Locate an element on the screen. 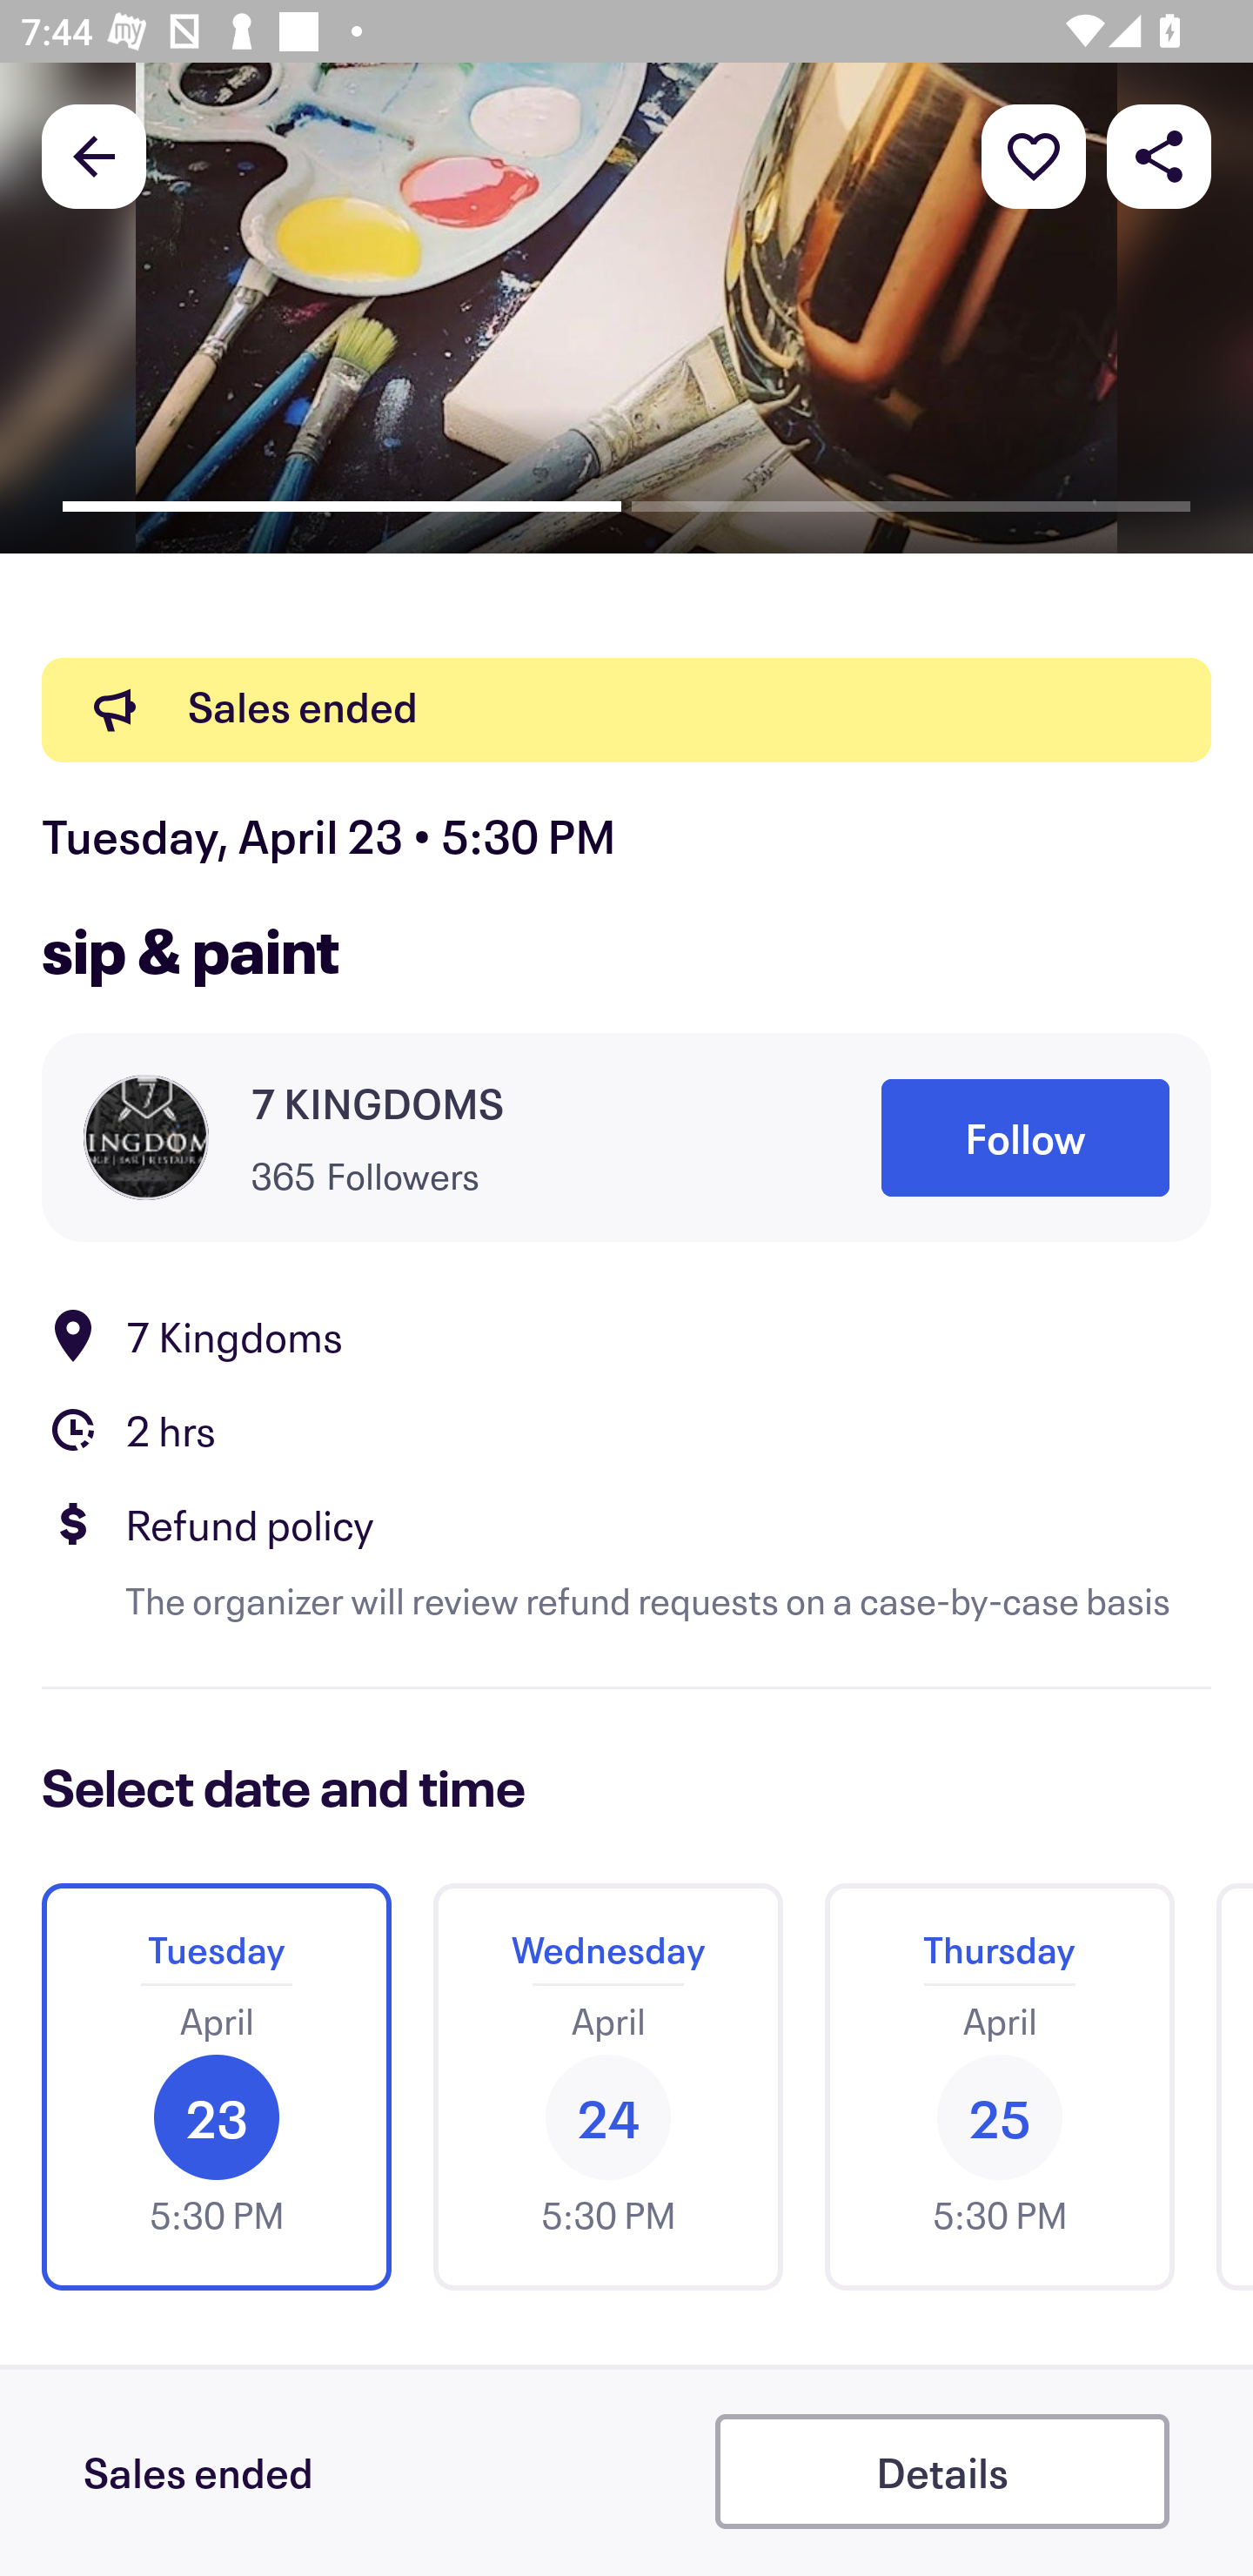  Back is located at coordinates (94, 155).